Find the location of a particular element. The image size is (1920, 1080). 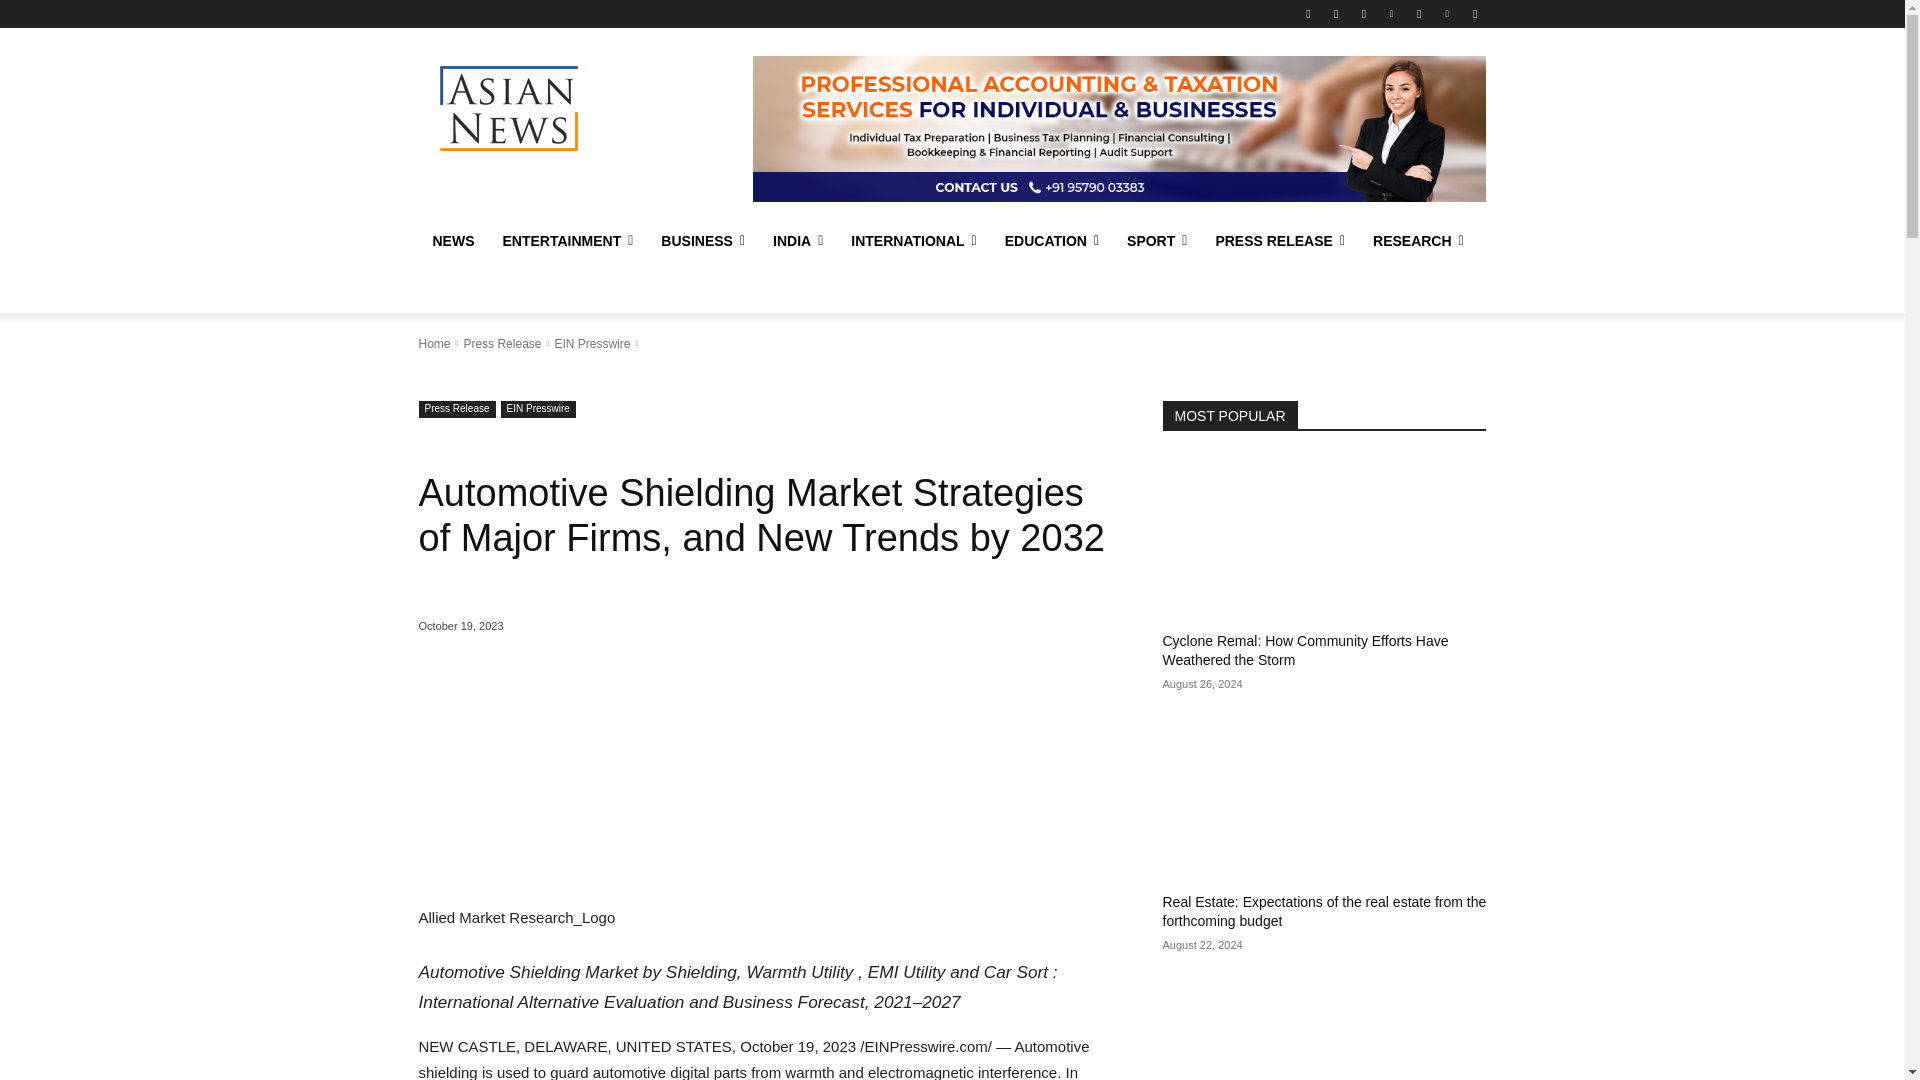

Facebook is located at coordinates (1308, 13).